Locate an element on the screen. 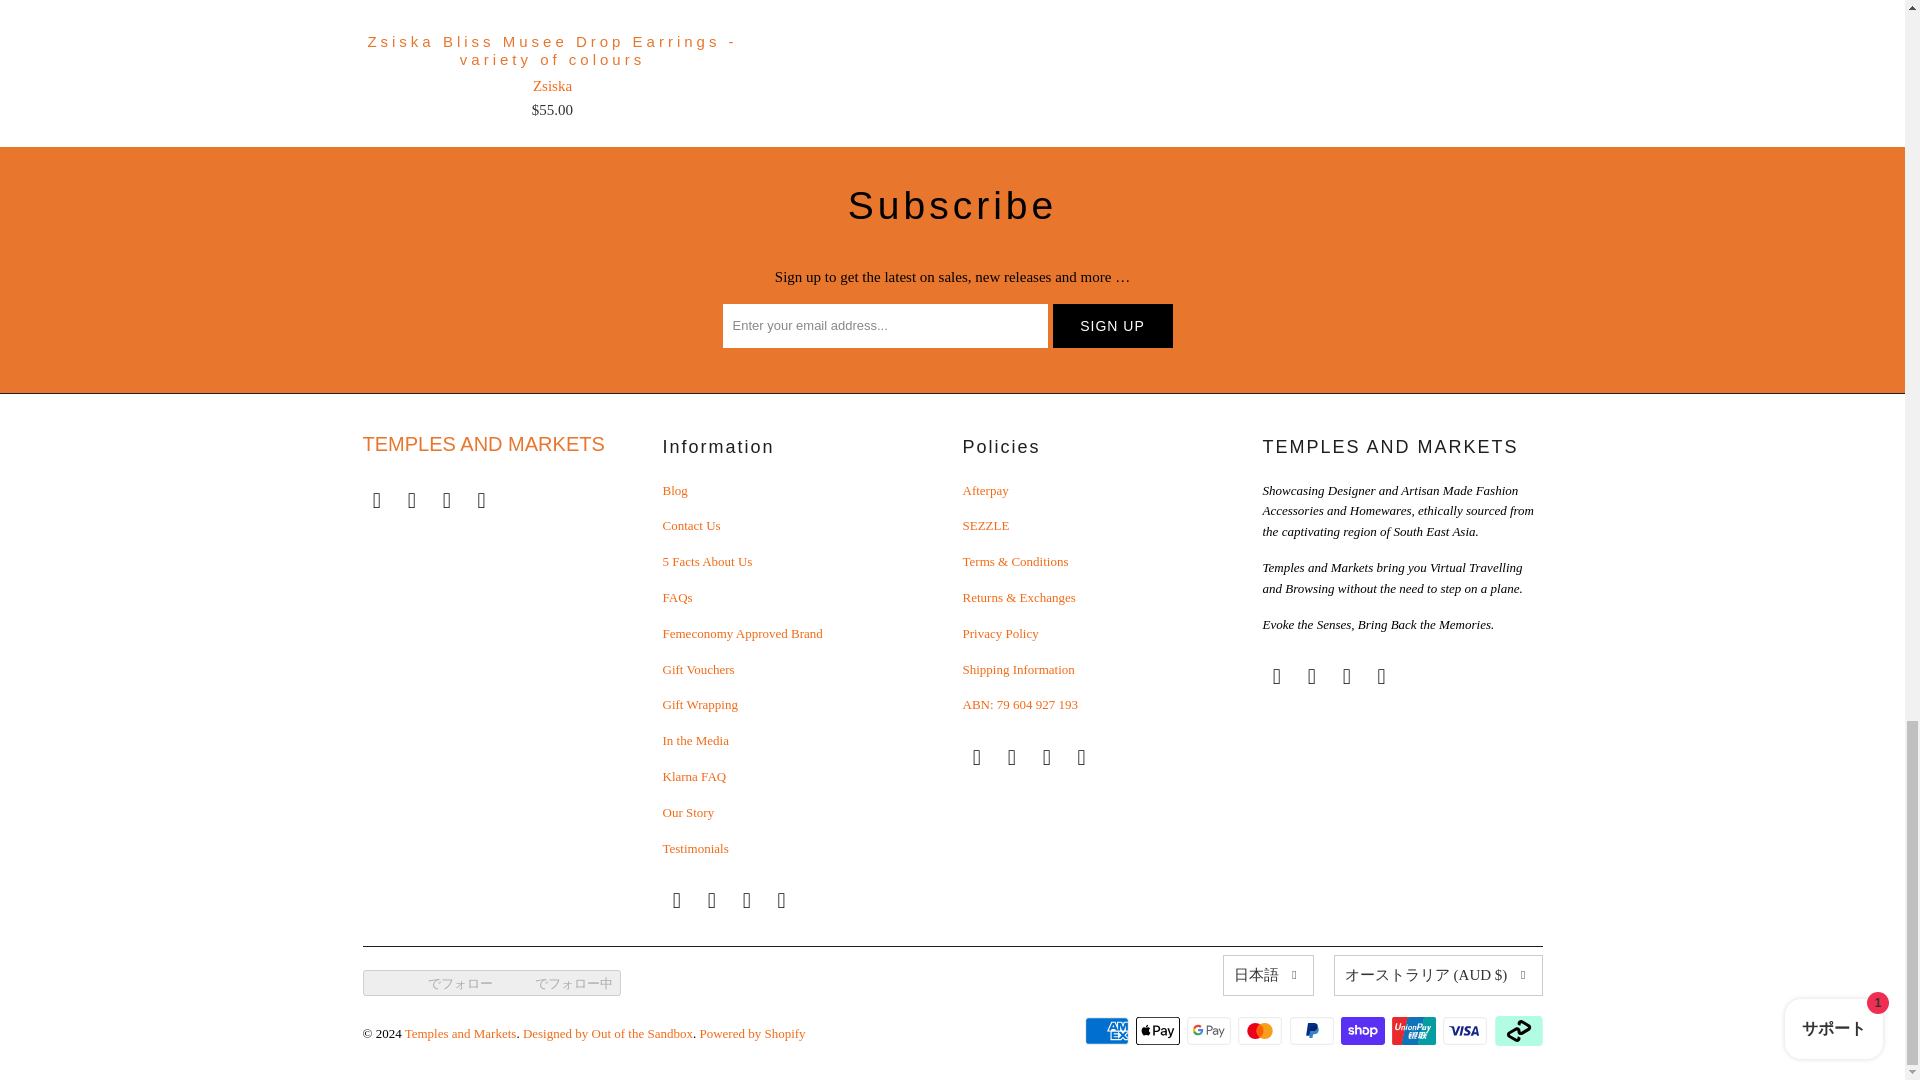 The image size is (1920, 1080). Google Pay is located at coordinates (1210, 1031).